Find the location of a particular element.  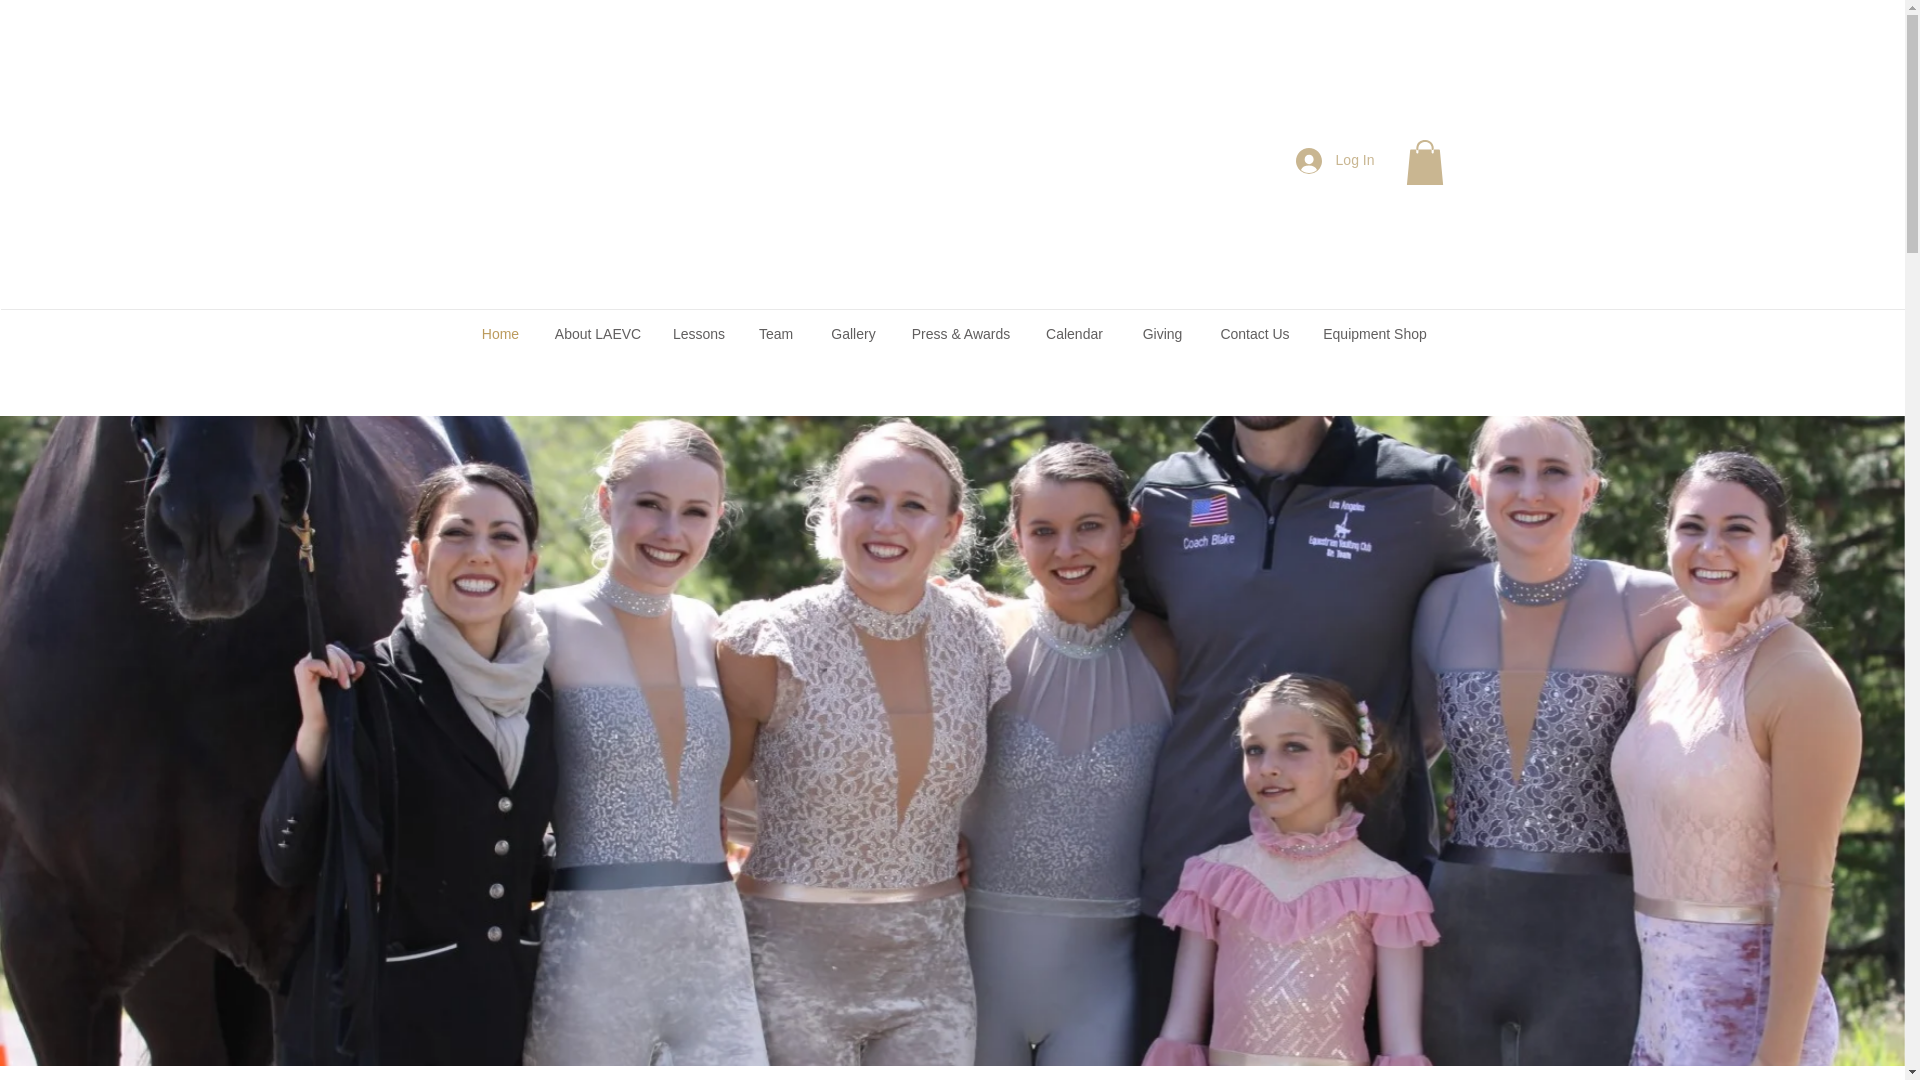

Giving is located at coordinates (1161, 334).